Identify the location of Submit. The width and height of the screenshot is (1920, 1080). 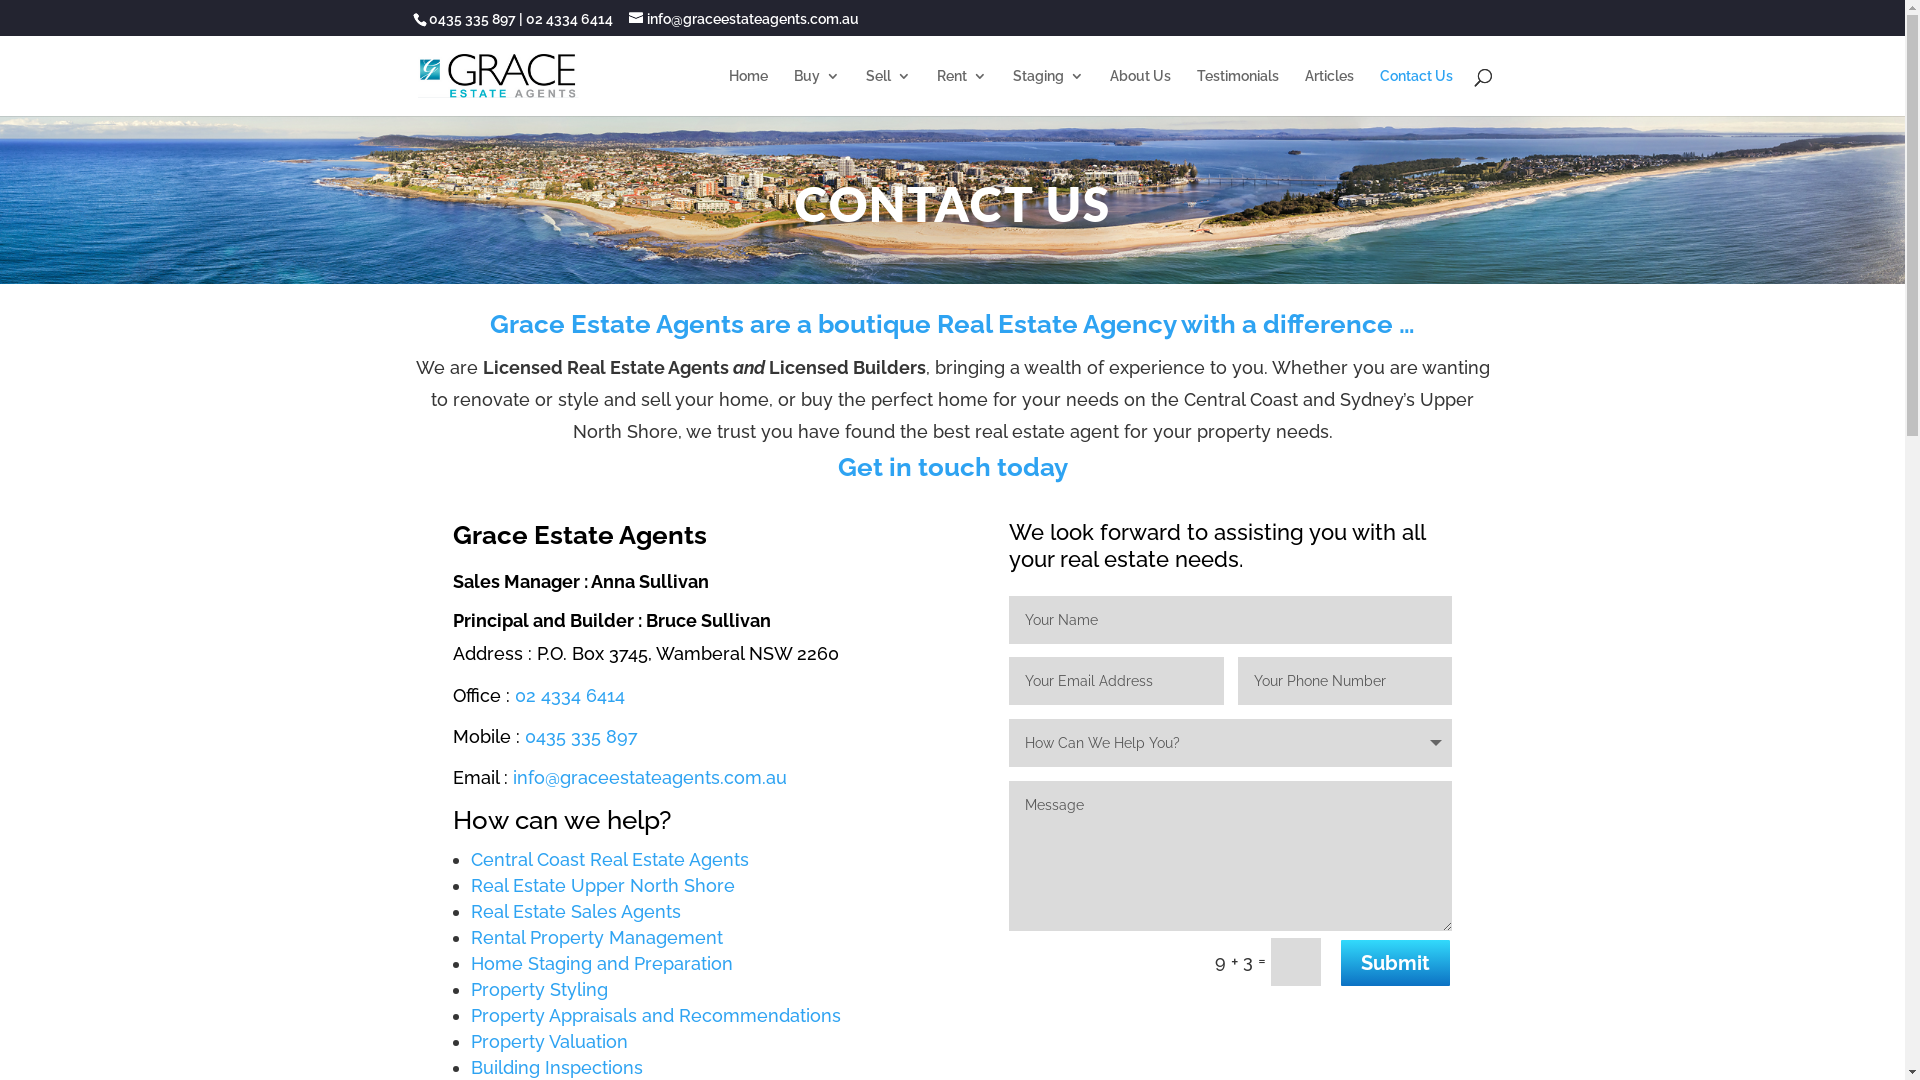
(1396, 963).